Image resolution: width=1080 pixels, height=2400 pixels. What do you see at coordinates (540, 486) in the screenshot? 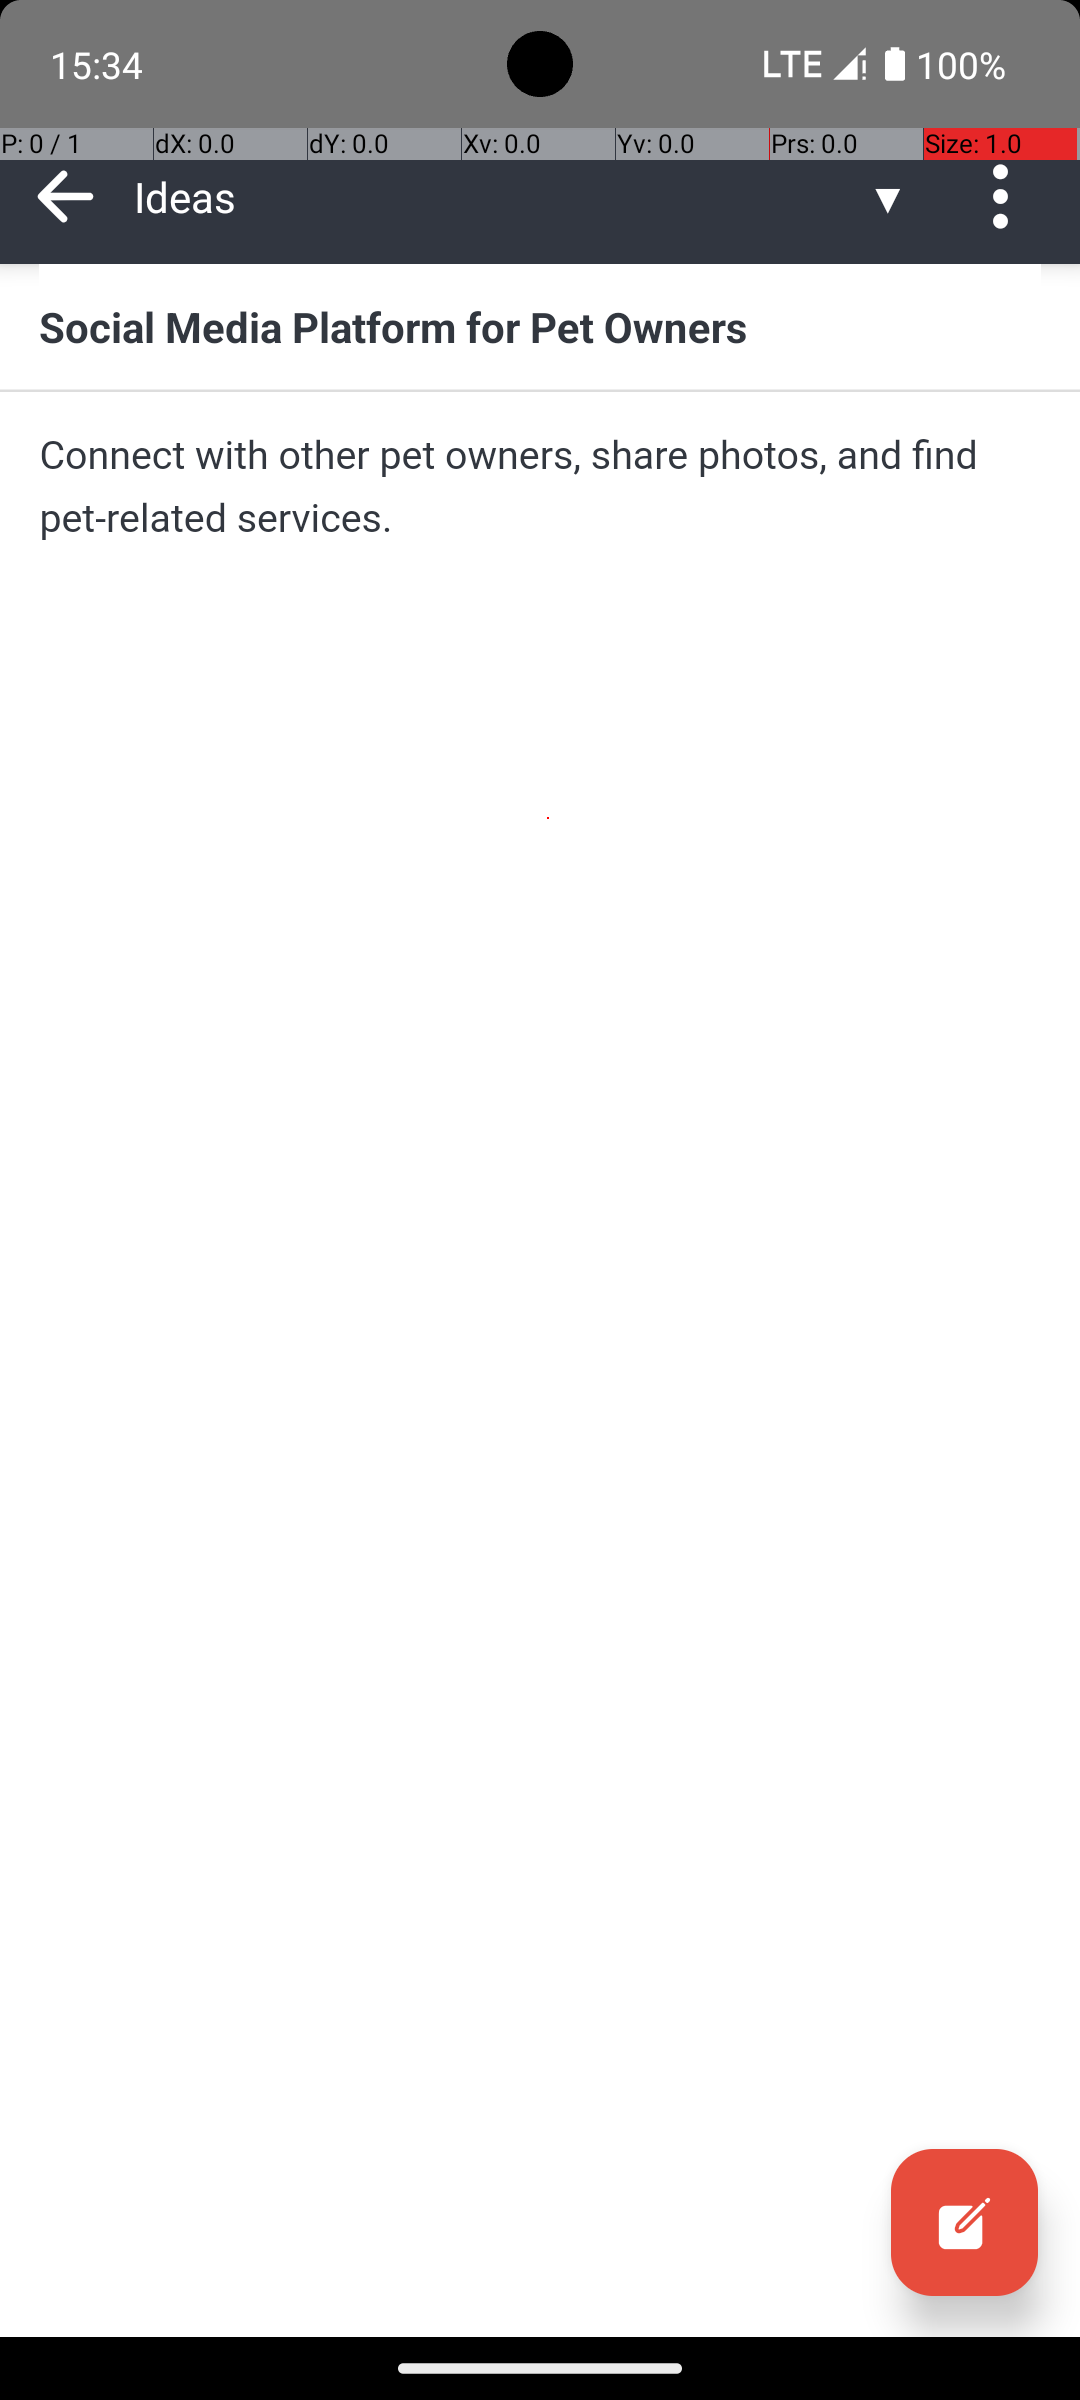
I see `Connect with other pet owners, share photos, and find pet-related services.` at bounding box center [540, 486].